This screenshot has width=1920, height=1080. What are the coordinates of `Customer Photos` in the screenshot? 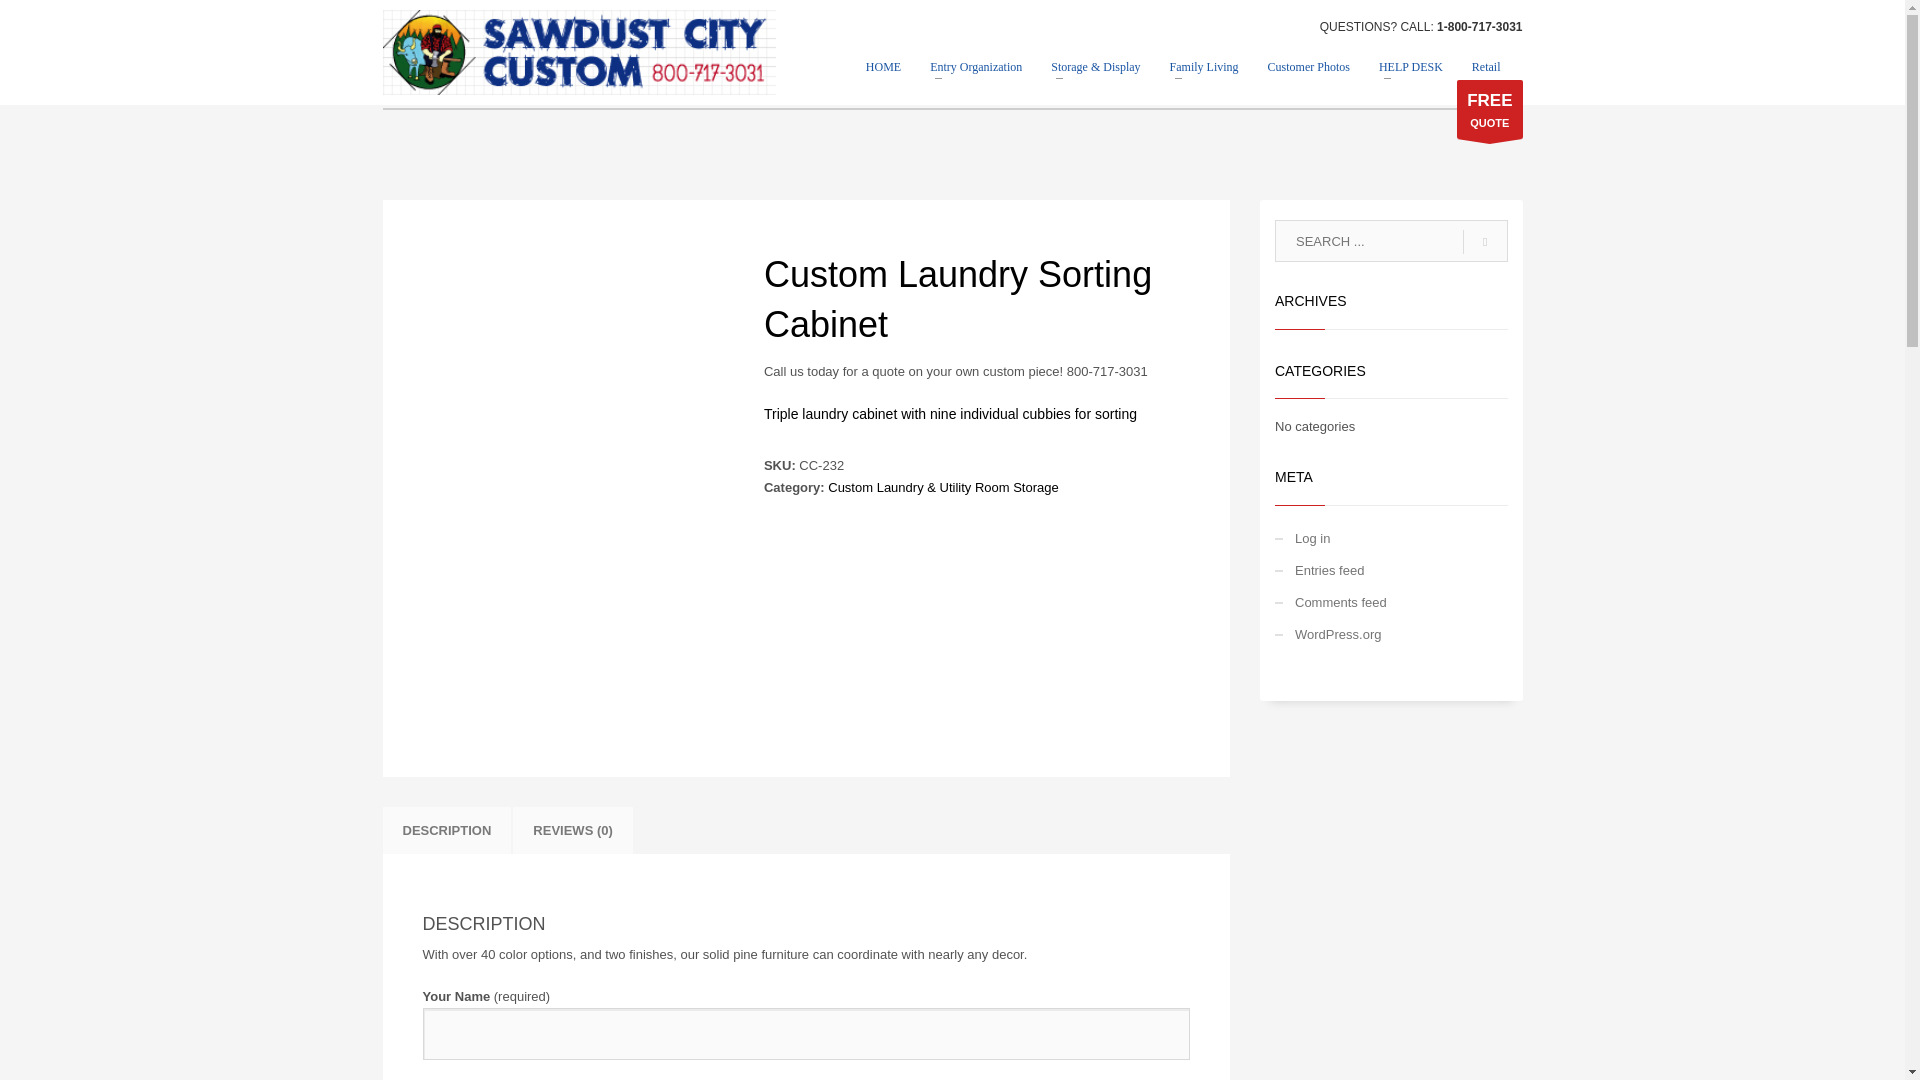 It's located at (1308, 66).